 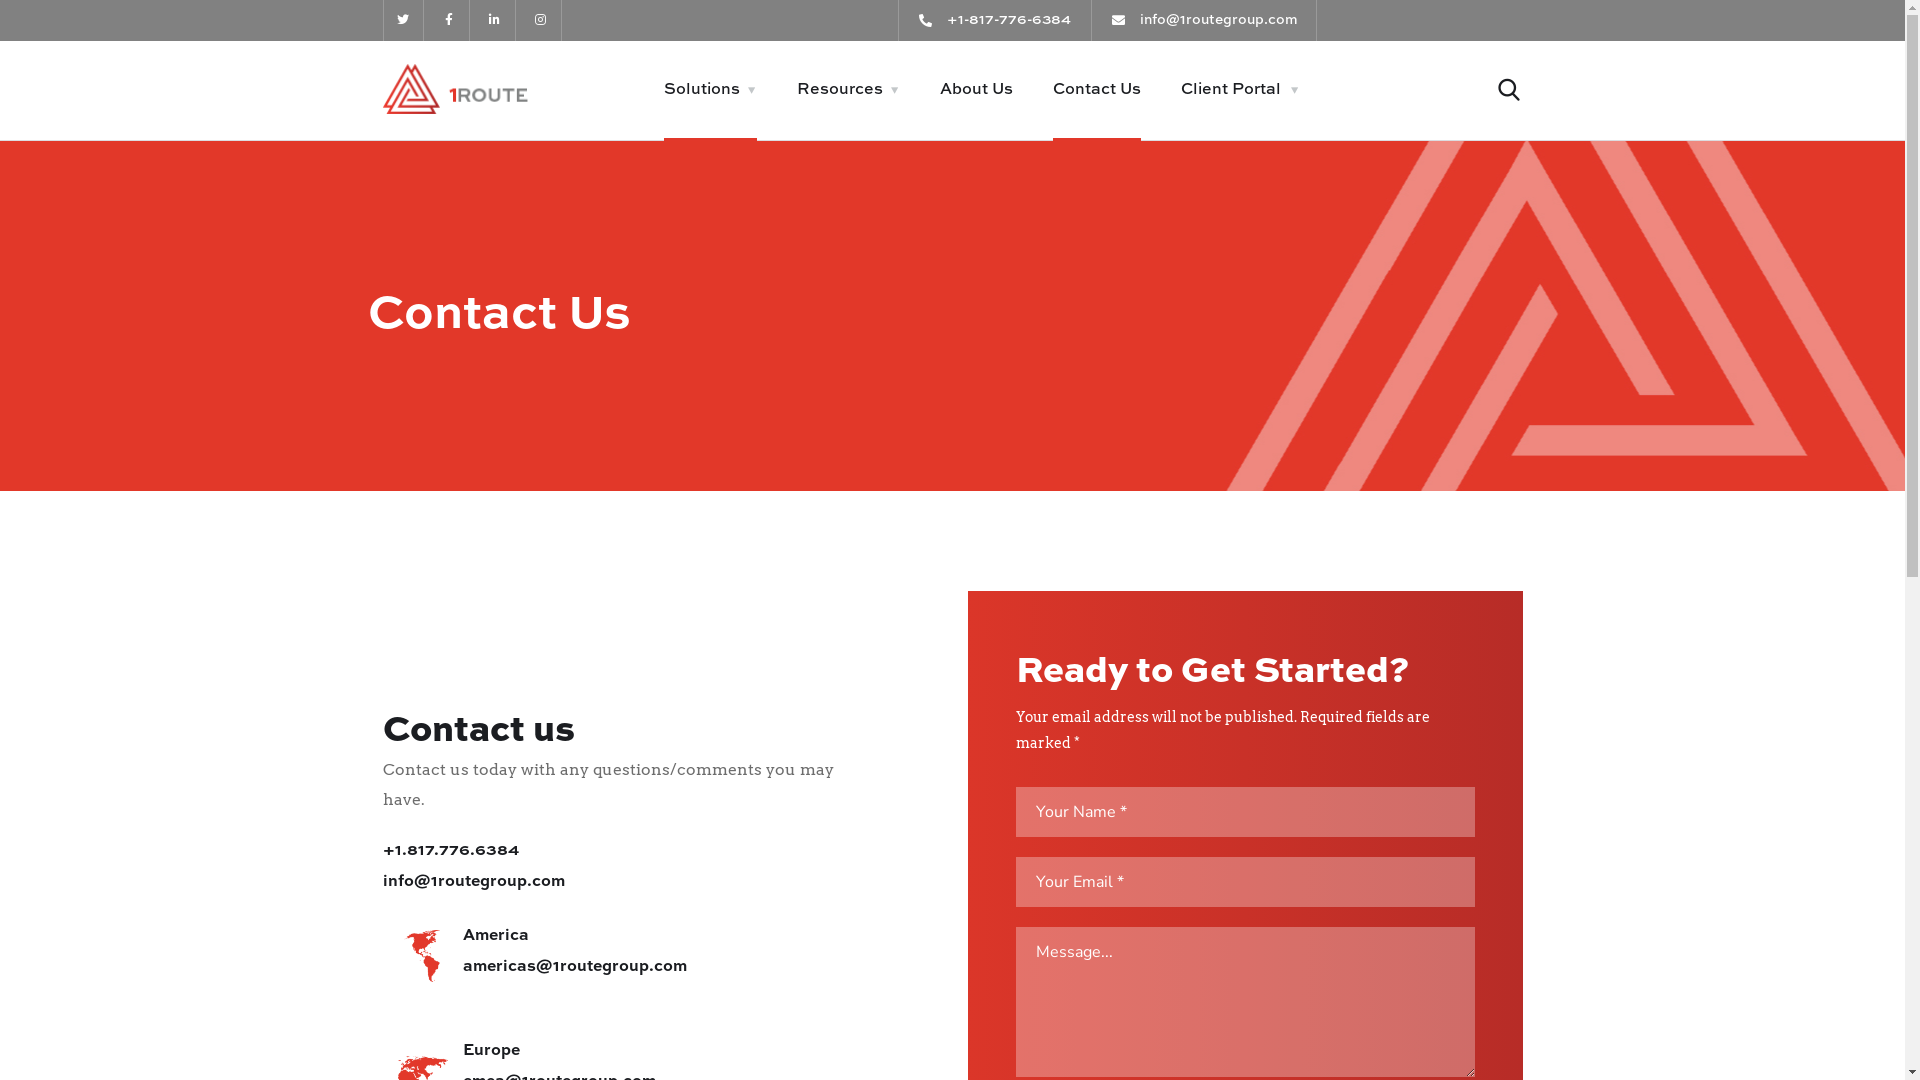 What do you see at coordinates (848, 90) in the screenshot?
I see `Resources` at bounding box center [848, 90].